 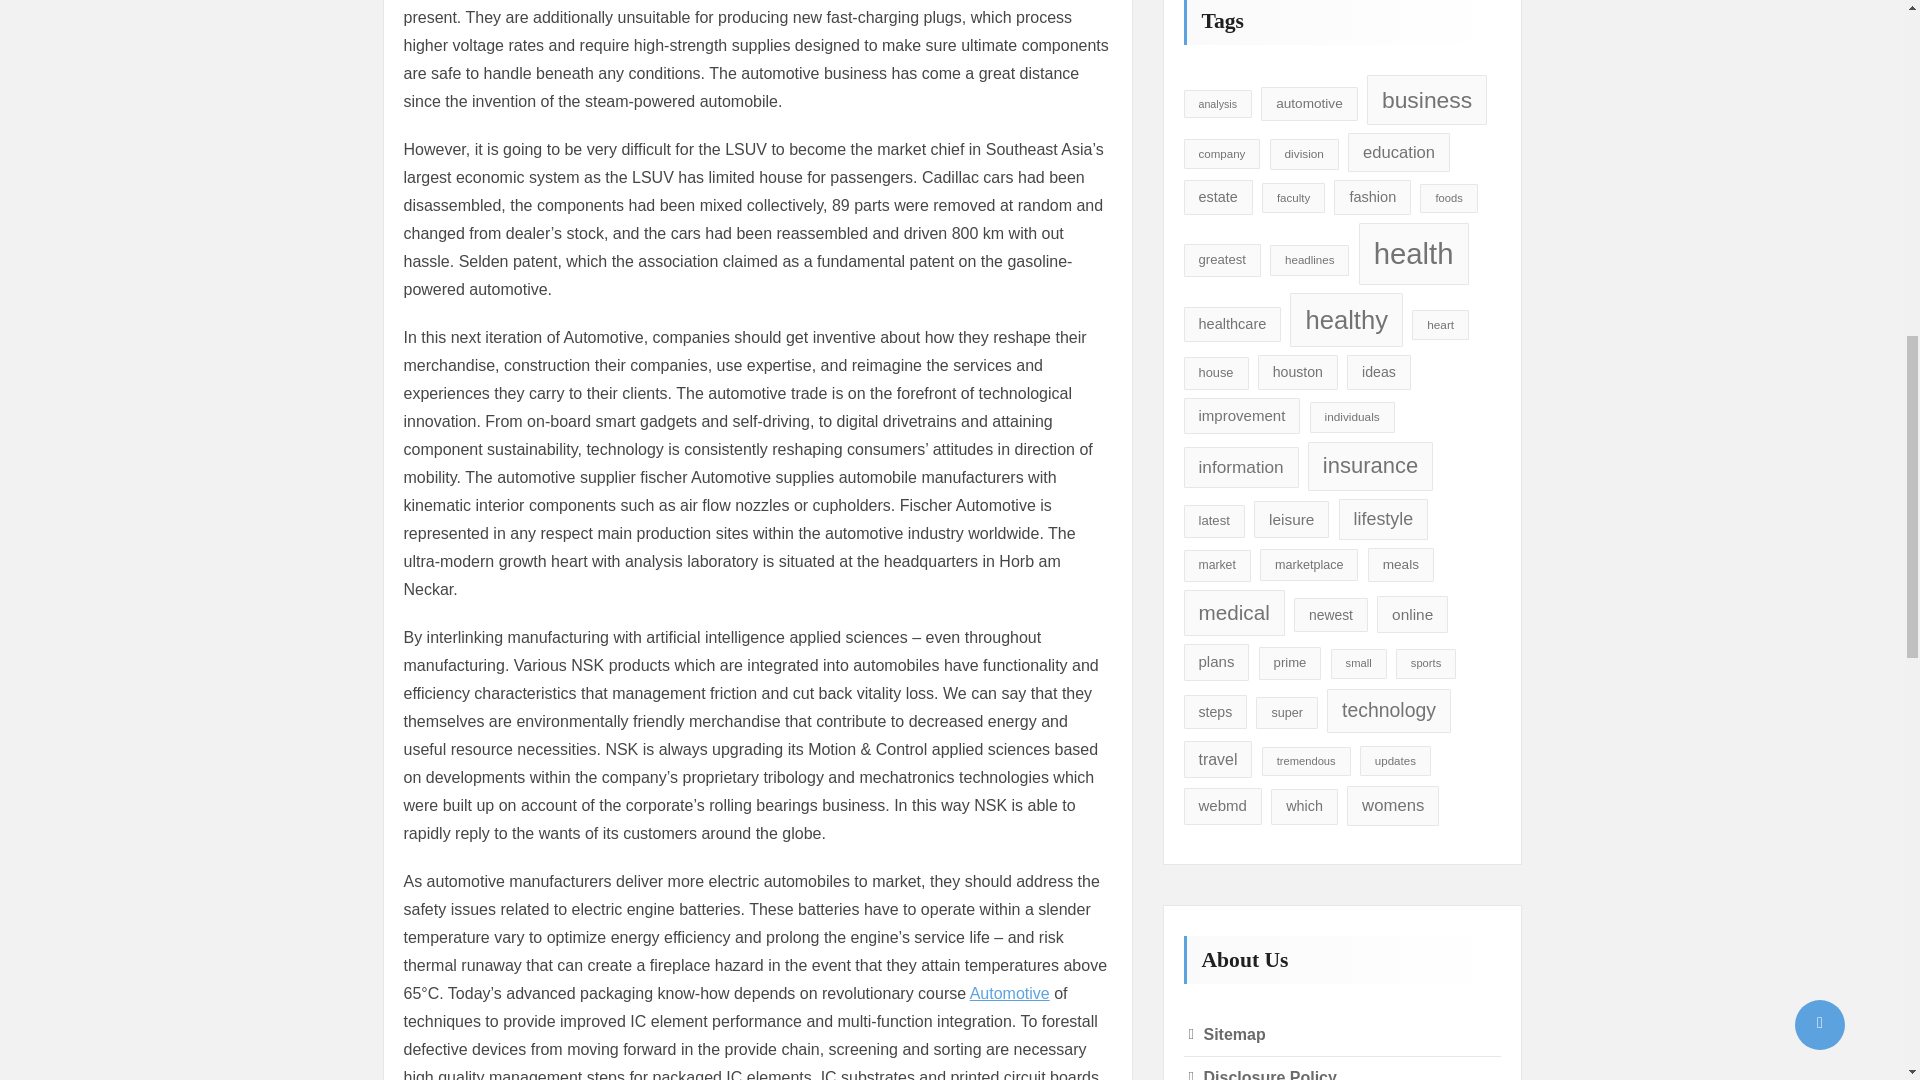 What do you see at coordinates (1309, 260) in the screenshot?
I see `headlines` at bounding box center [1309, 260].